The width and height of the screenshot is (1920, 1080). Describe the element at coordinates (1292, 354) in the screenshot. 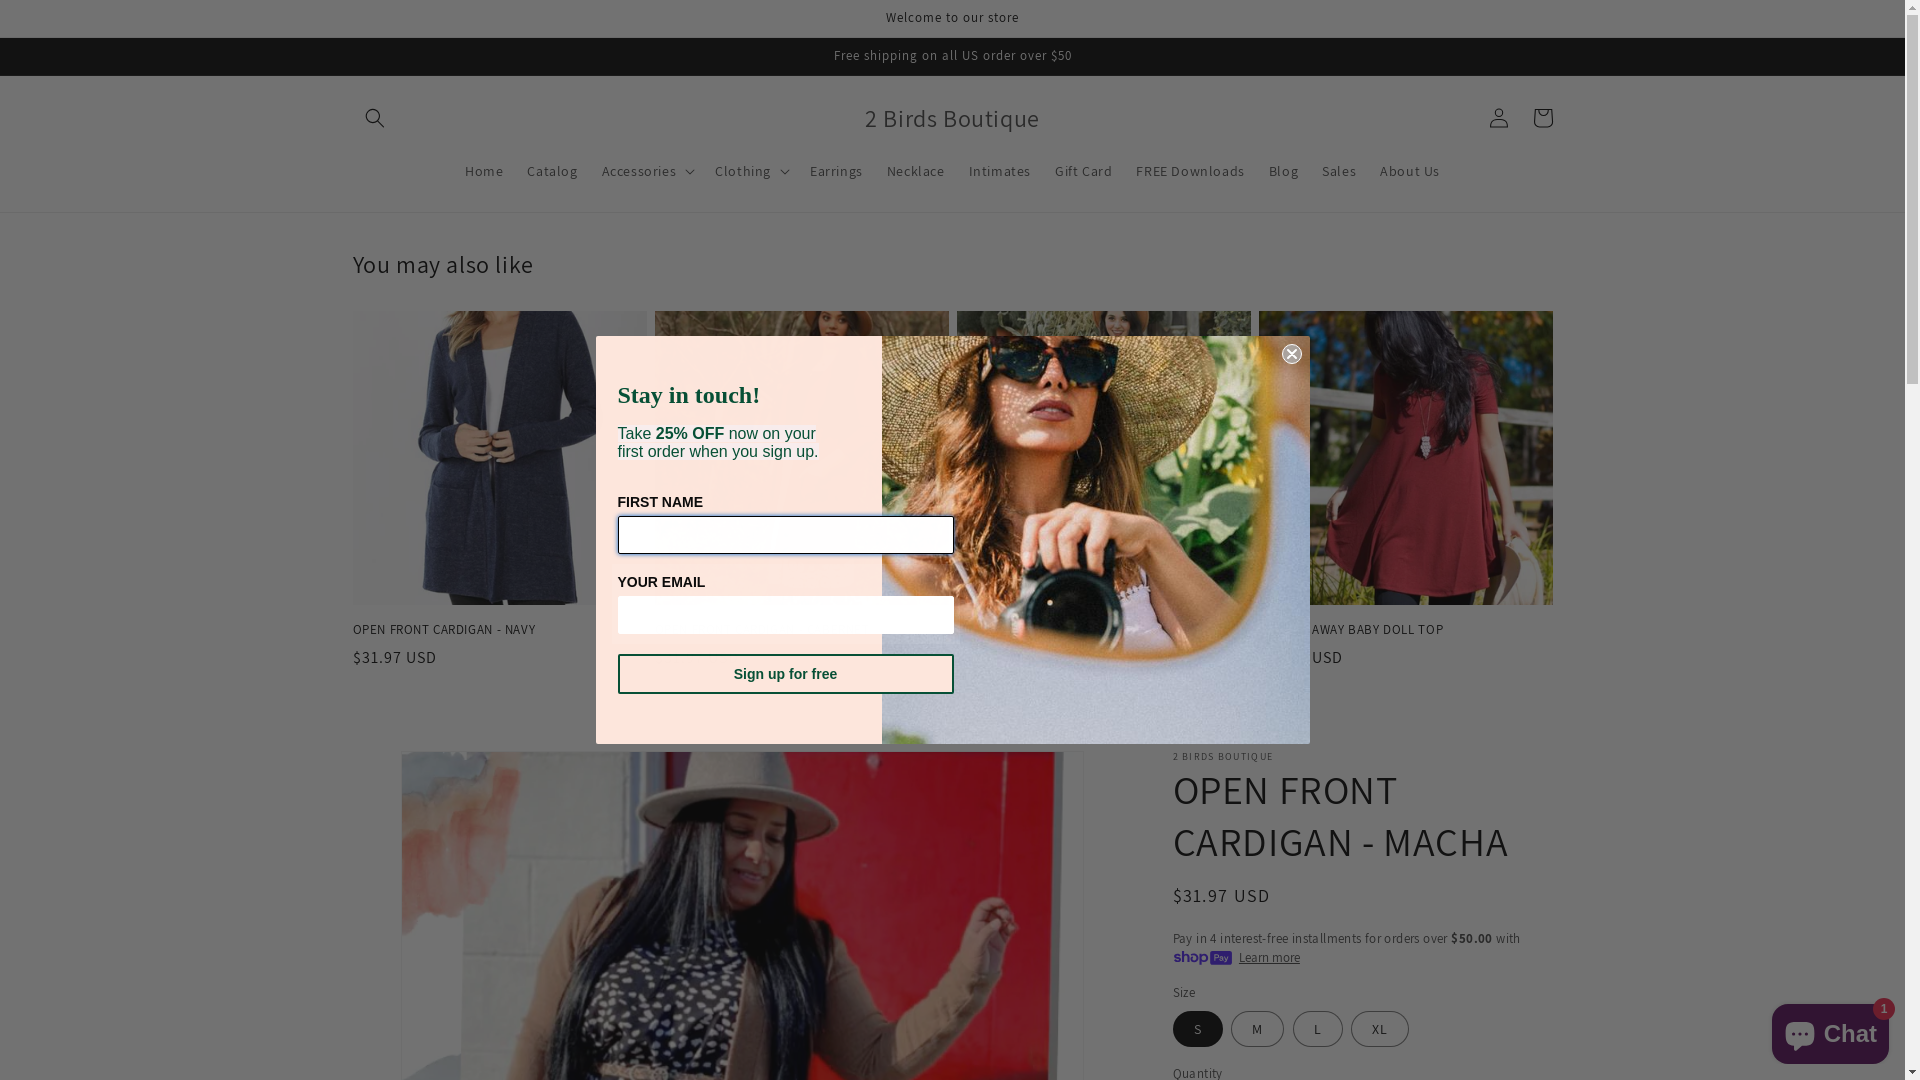

I see `Close dialog 1` at that location.